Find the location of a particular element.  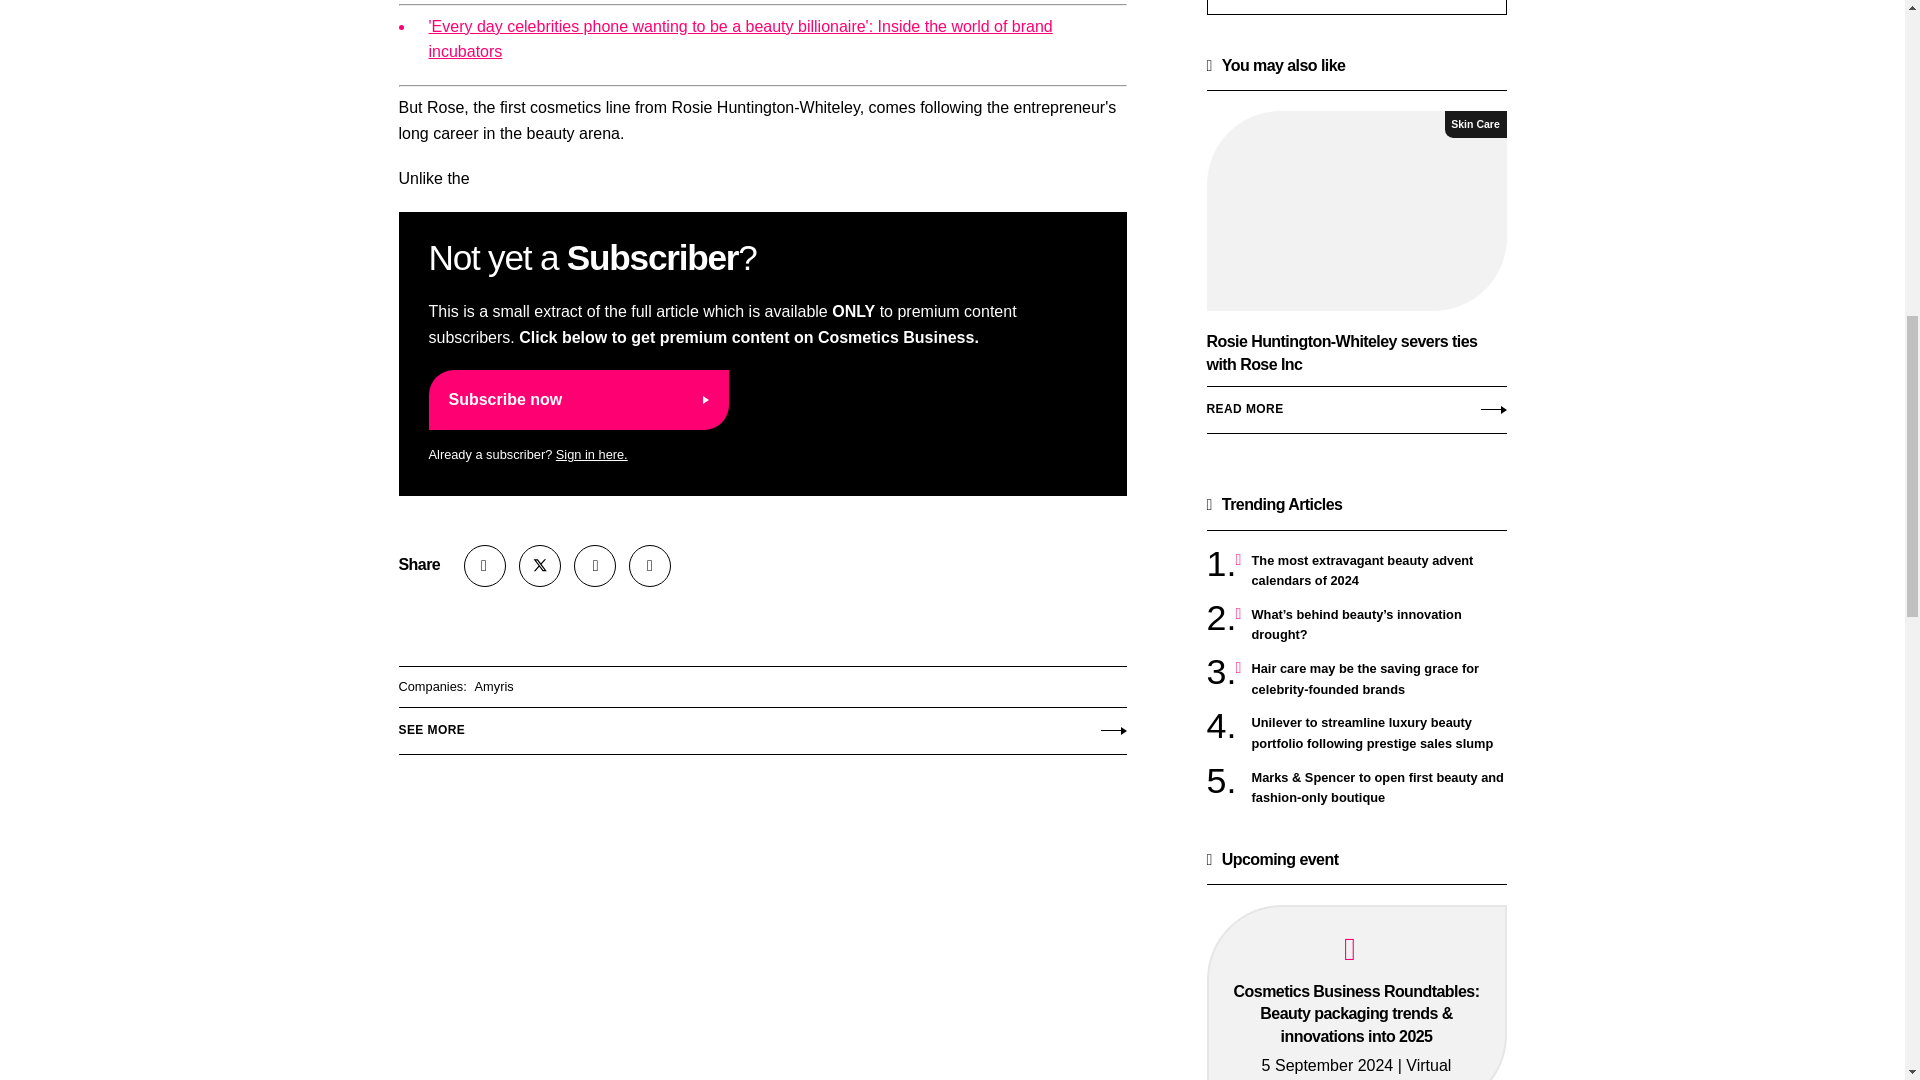

Follow Cosmetics Business on X is located at coordinates (539, 566).